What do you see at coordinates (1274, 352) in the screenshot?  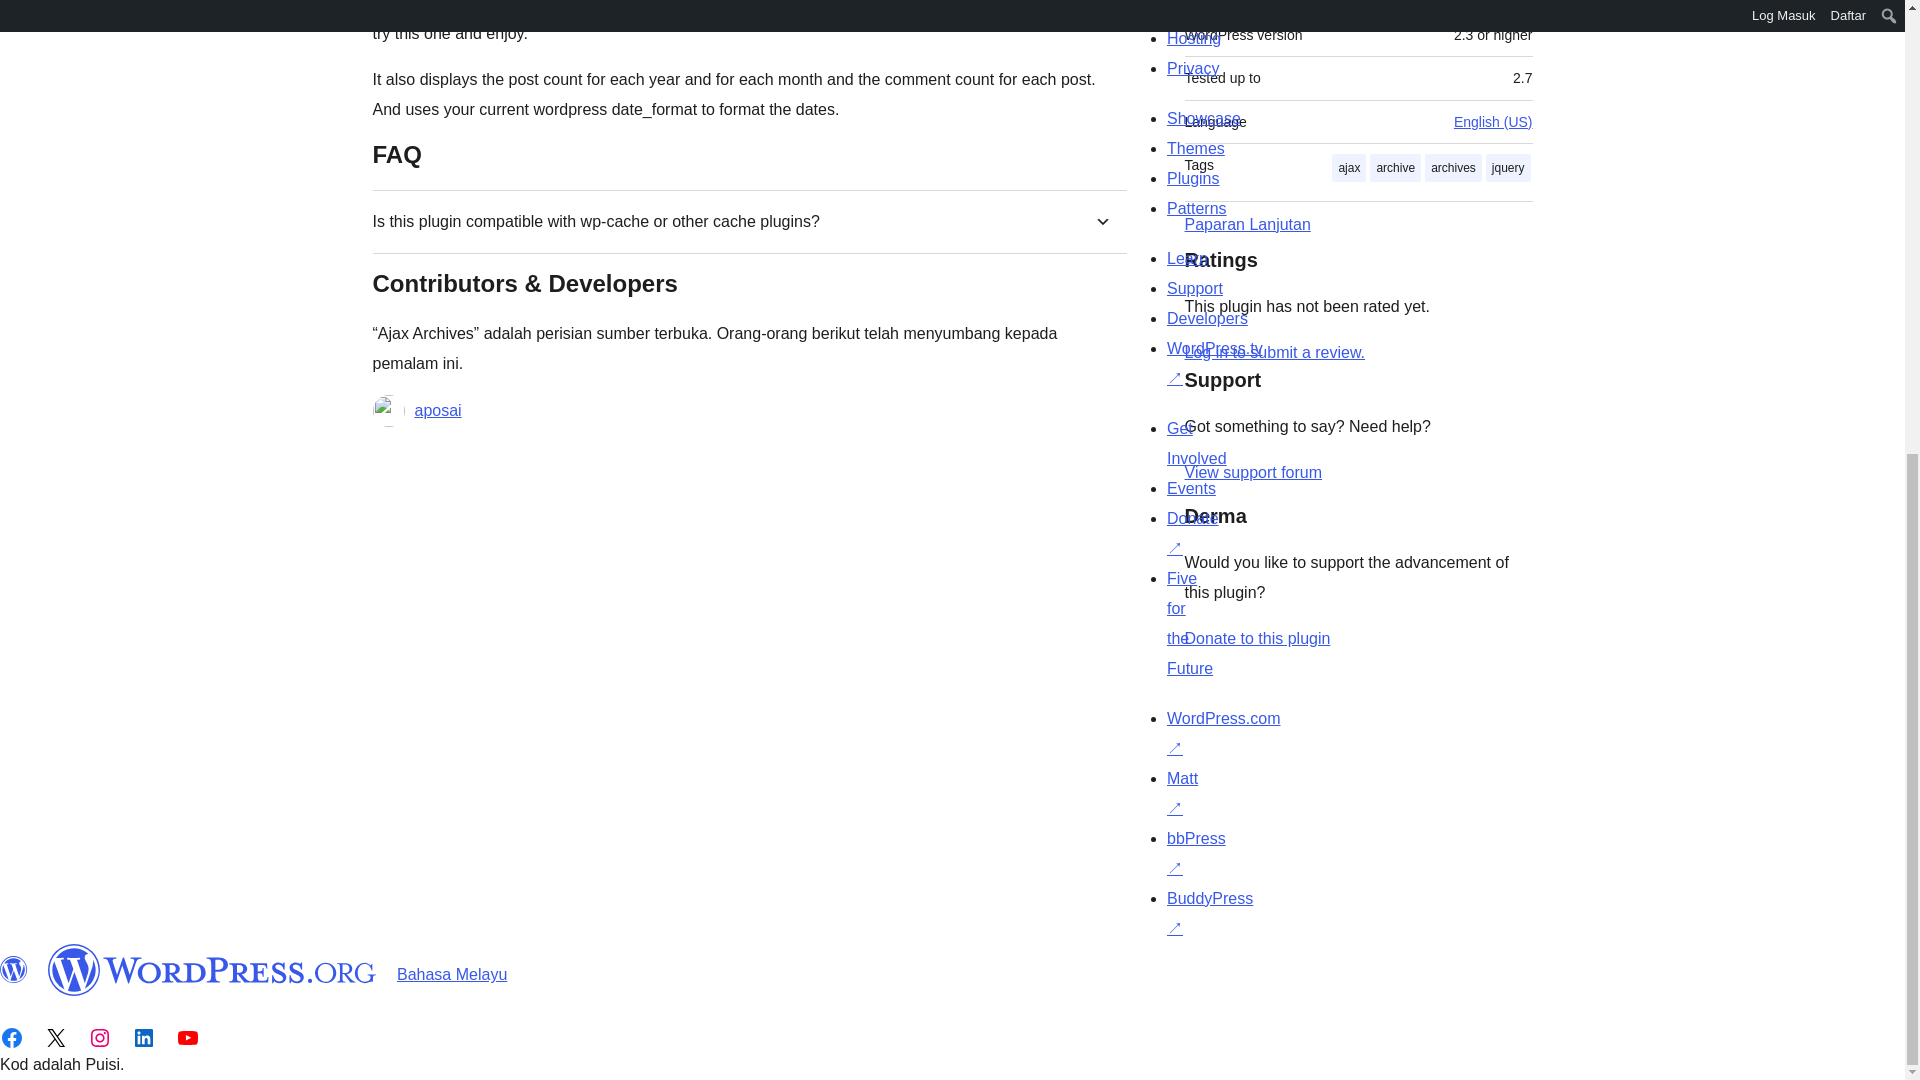 I see `Log in to WordPress.org` at bounding box center [1274, 352].